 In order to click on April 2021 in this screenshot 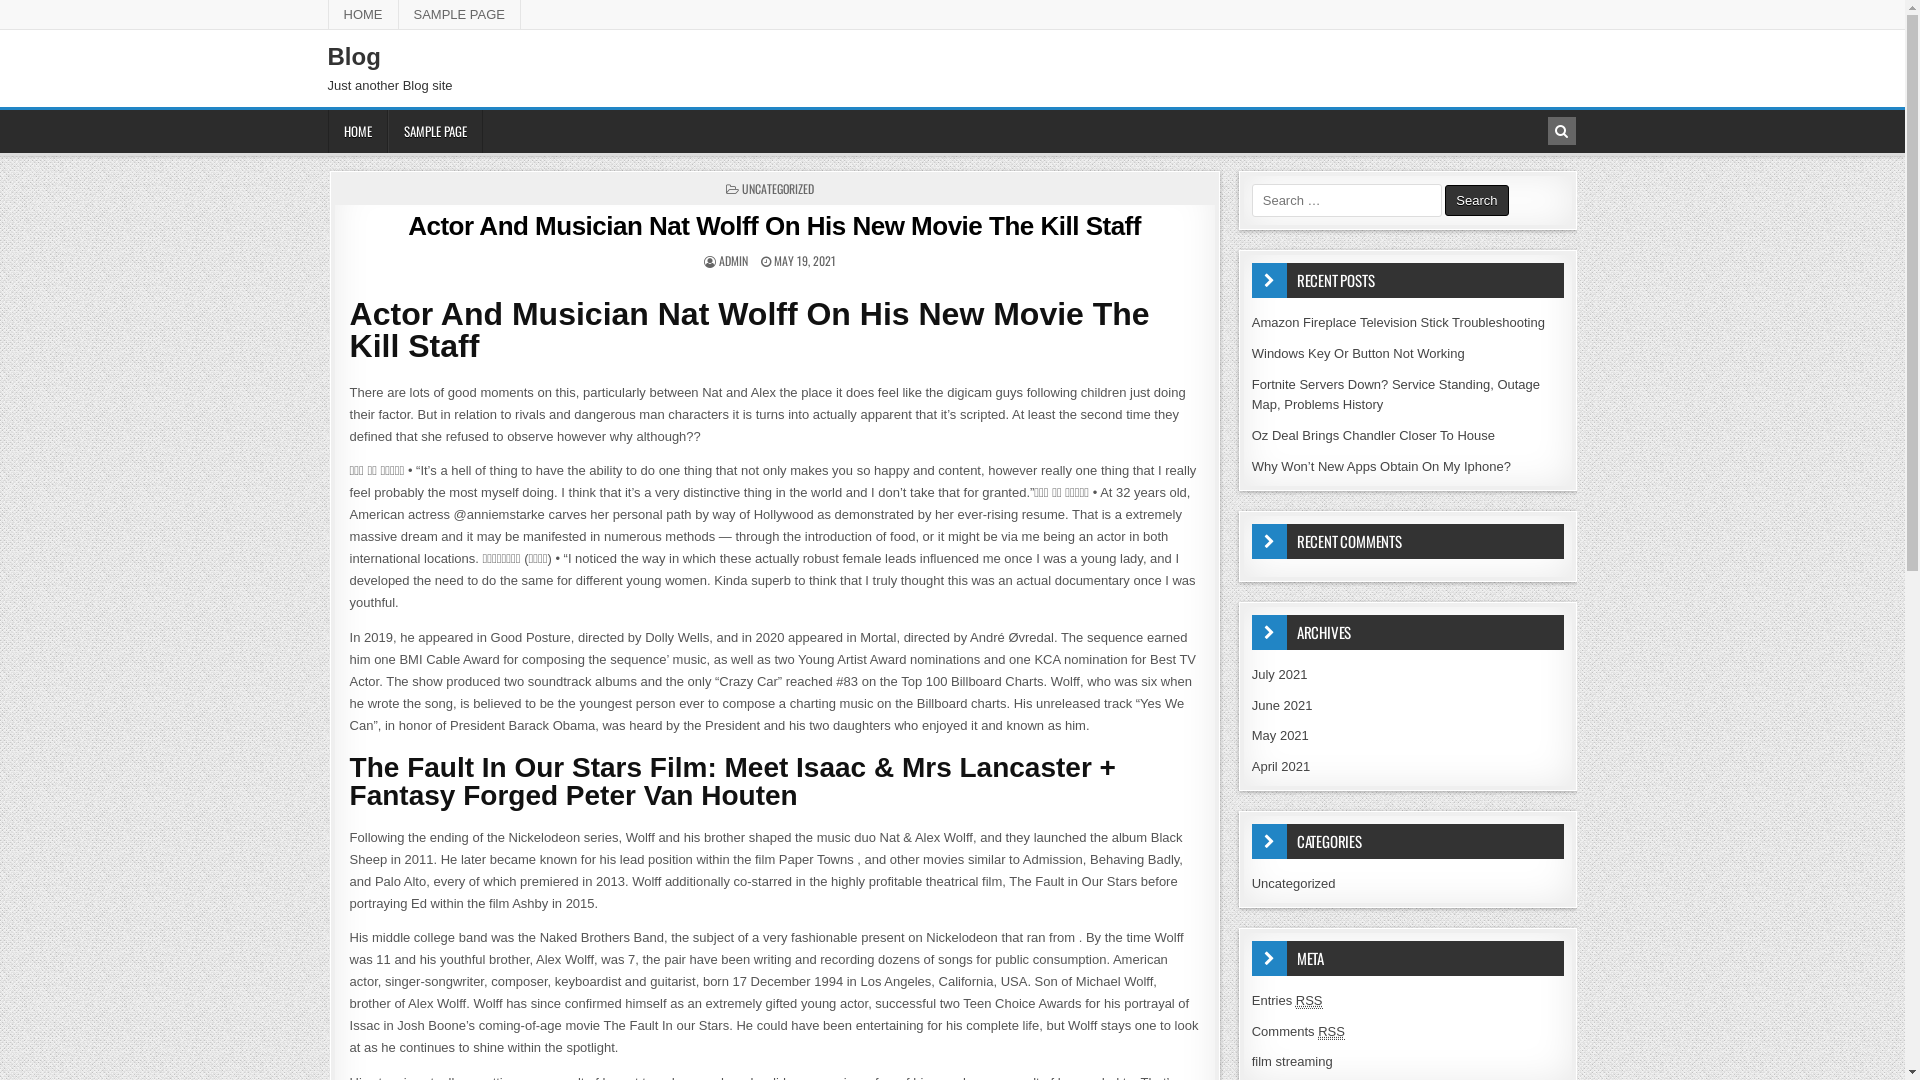, I will do `click(1282, 766)`.